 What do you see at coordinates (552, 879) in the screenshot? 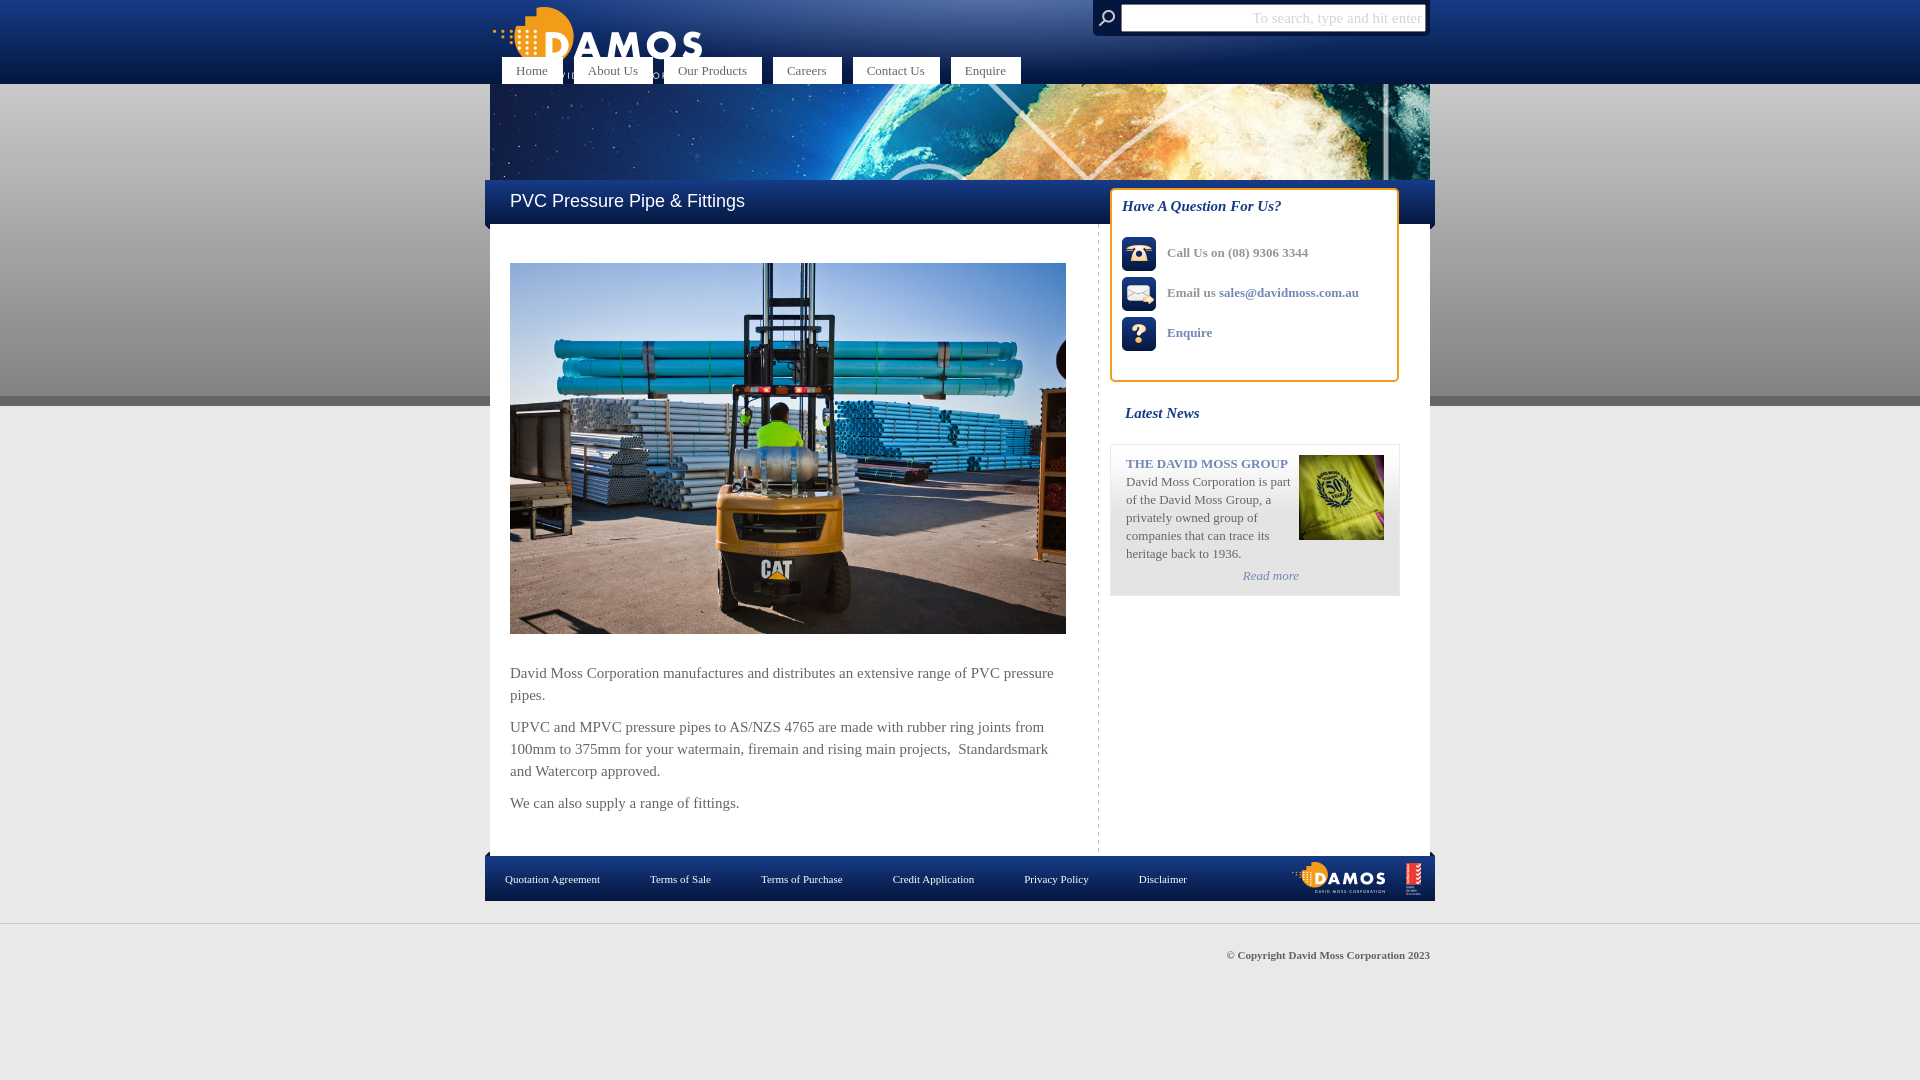
I see `Quotation Agreement` at bounding box center [552, 879].